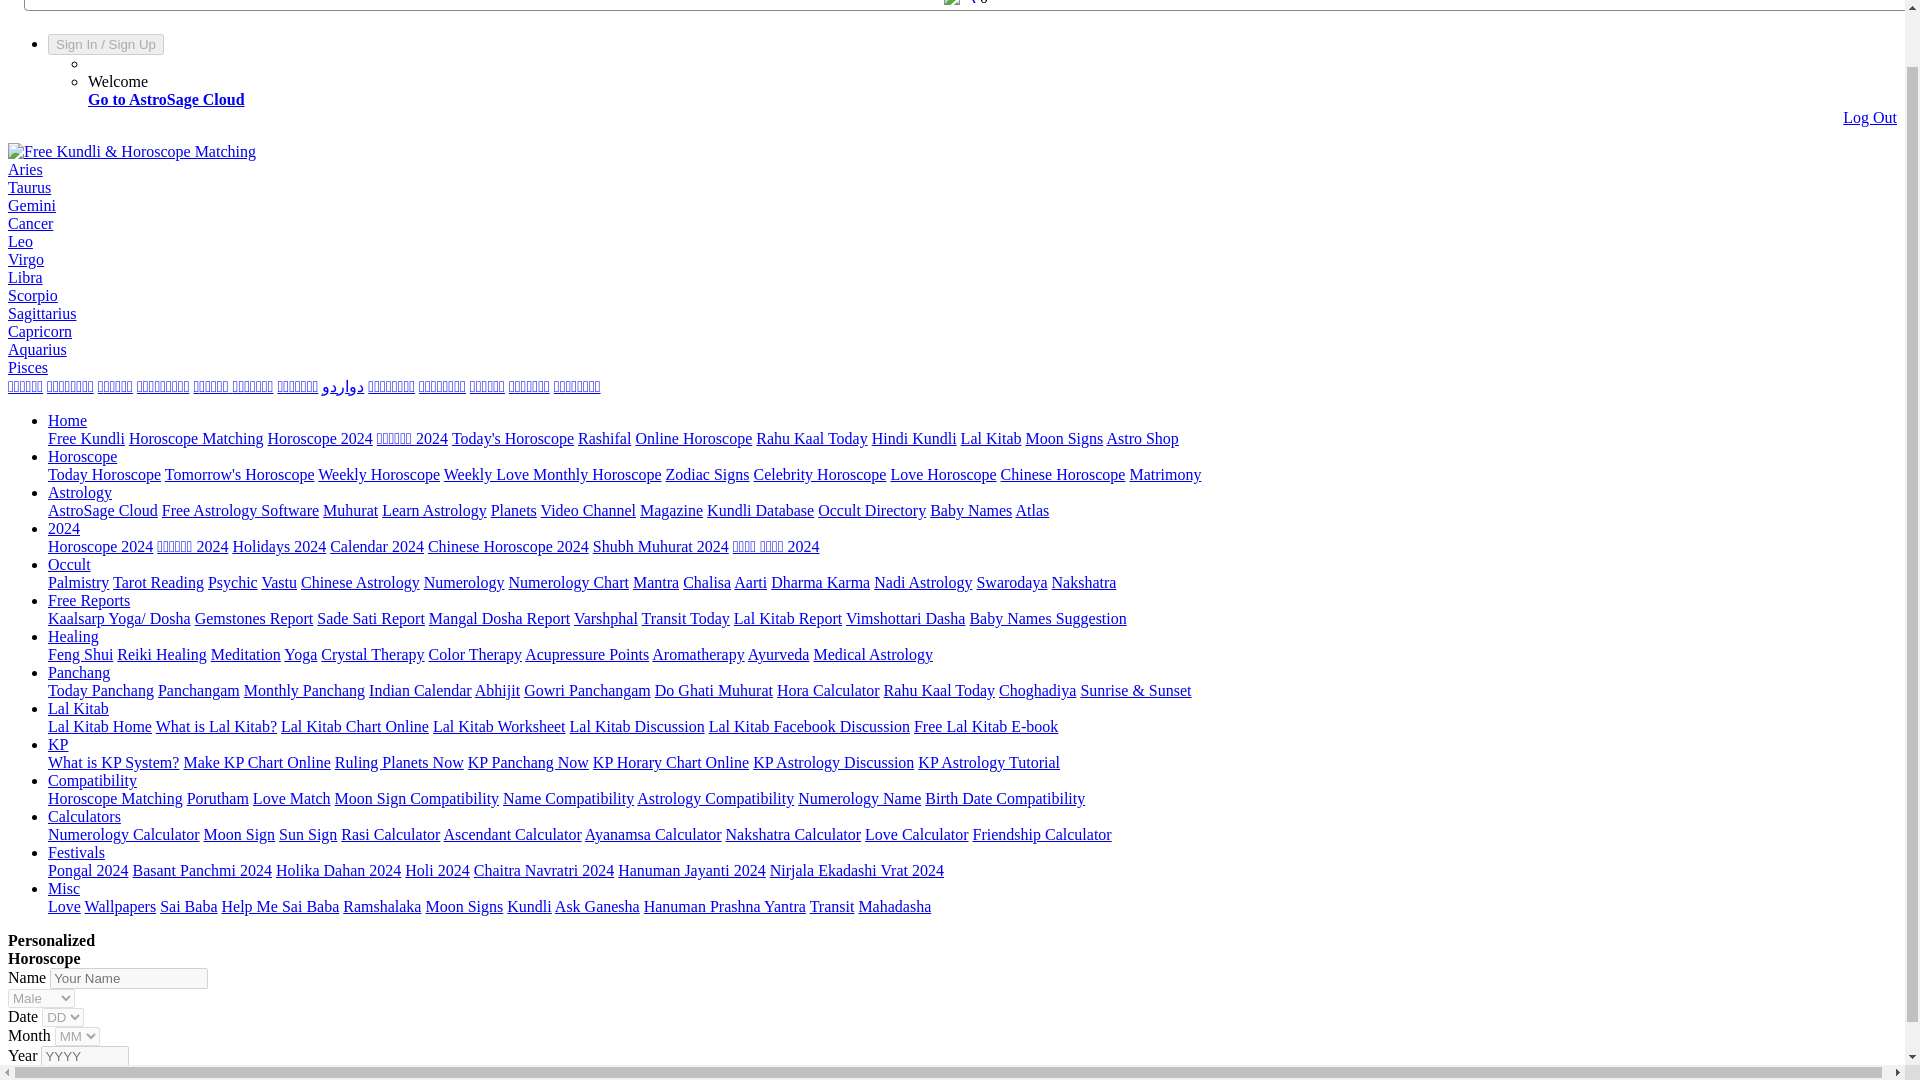 This screenshot has width=1920, height=1080. I want to click on Tamil, so click(24, 386).